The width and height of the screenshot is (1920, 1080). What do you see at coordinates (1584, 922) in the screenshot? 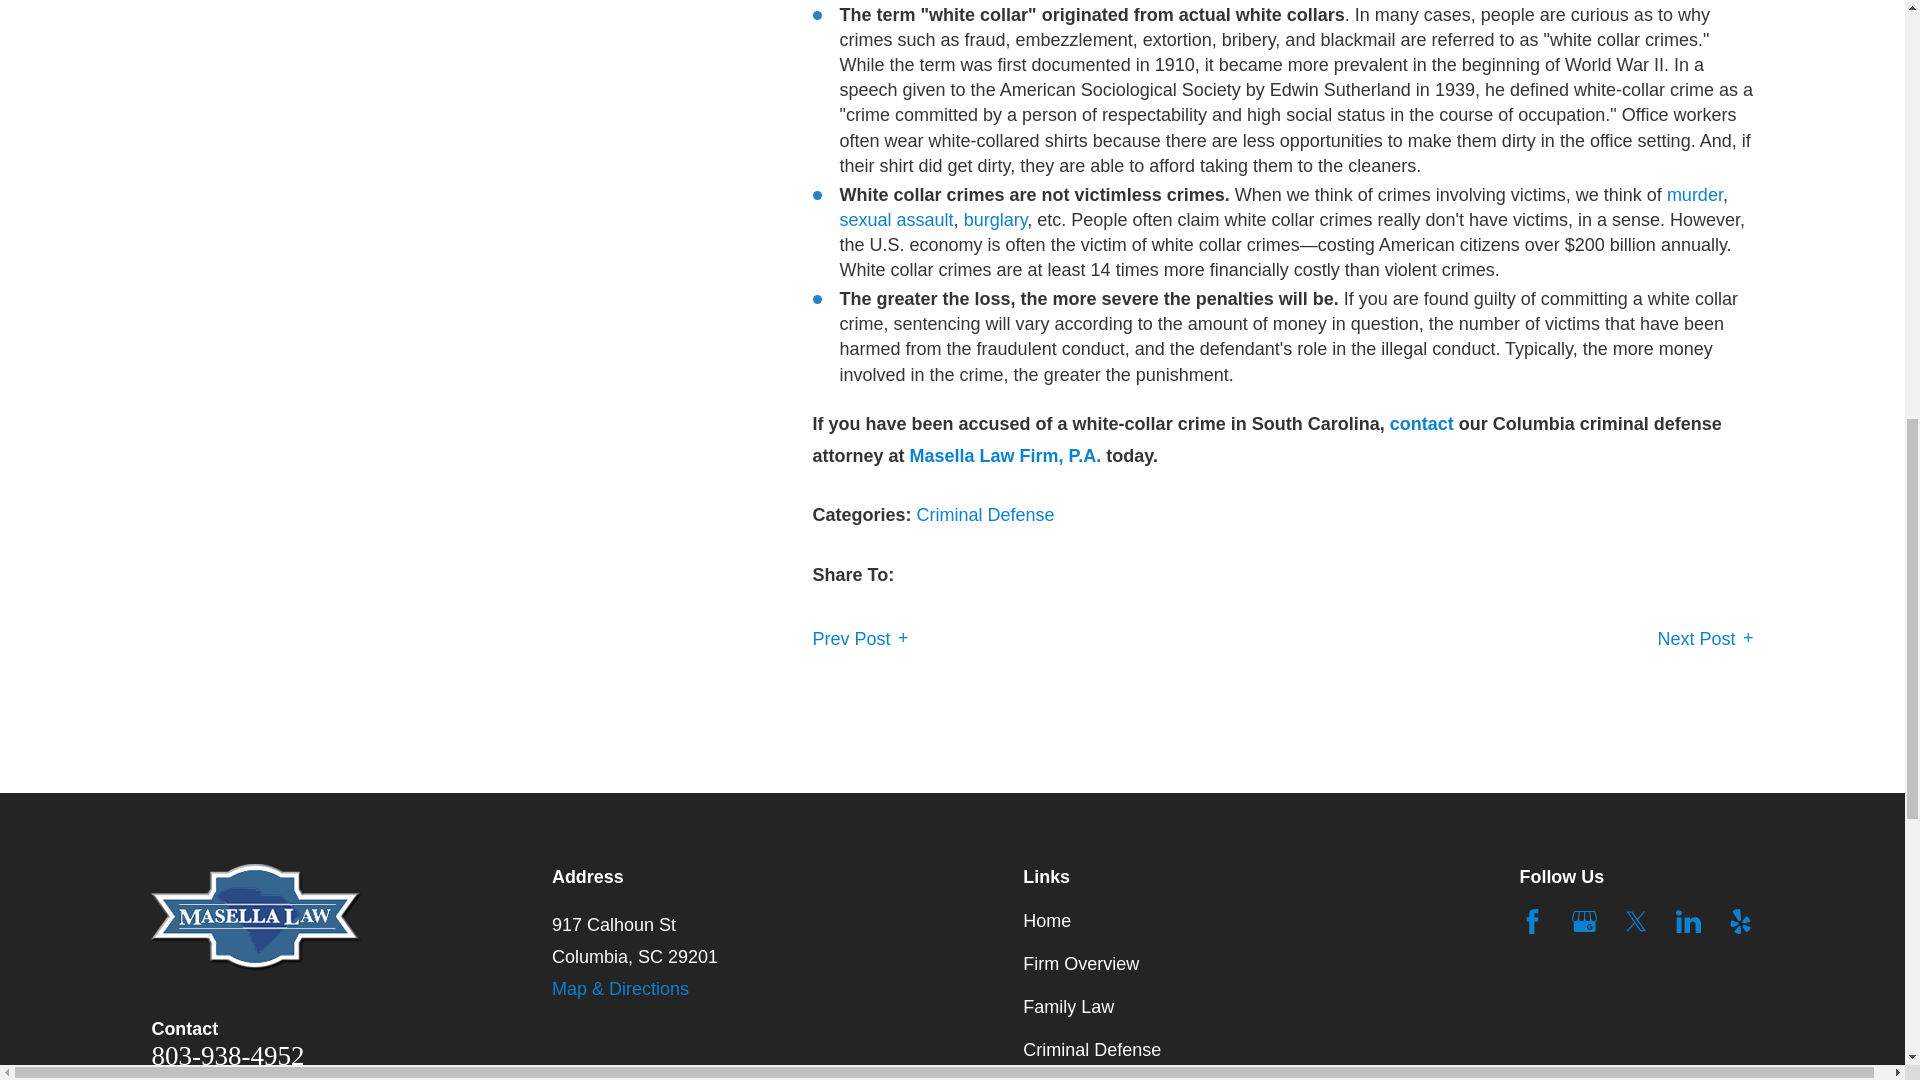
I see `Google Business Profile` at bounding box center [1584, 922].